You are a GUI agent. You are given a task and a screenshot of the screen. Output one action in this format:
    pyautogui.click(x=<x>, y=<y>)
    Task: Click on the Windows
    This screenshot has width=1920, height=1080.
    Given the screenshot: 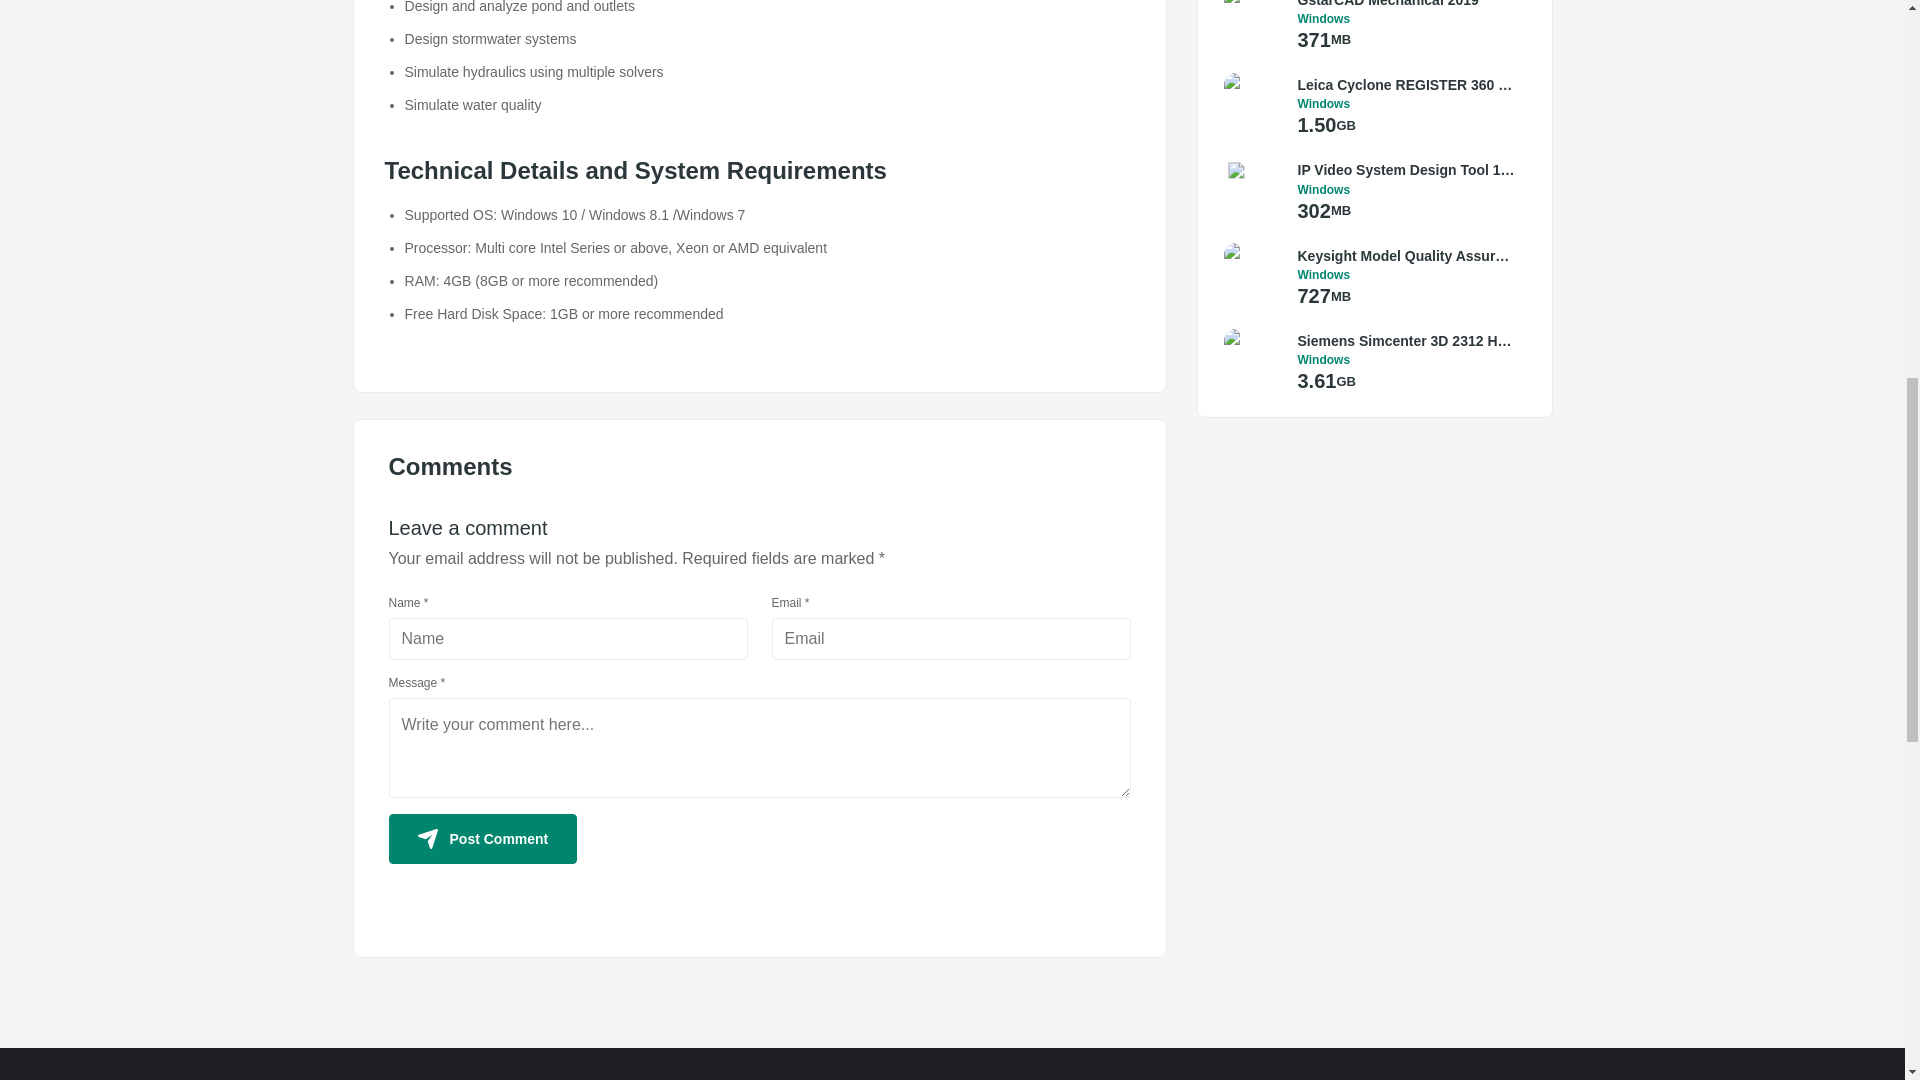 What is the action you would take?
    pyautogui.click(x=1406, y=104)
    